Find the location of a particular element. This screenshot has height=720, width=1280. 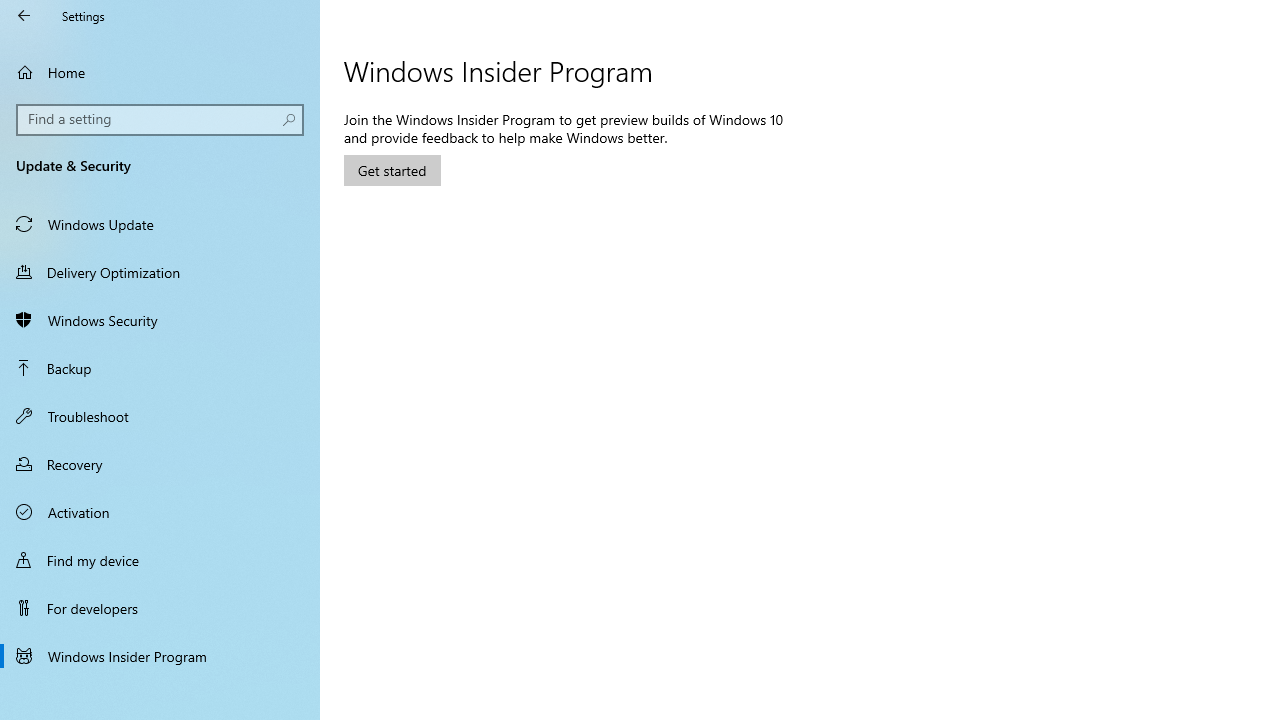

Backup is located at coordinates (160, 368).